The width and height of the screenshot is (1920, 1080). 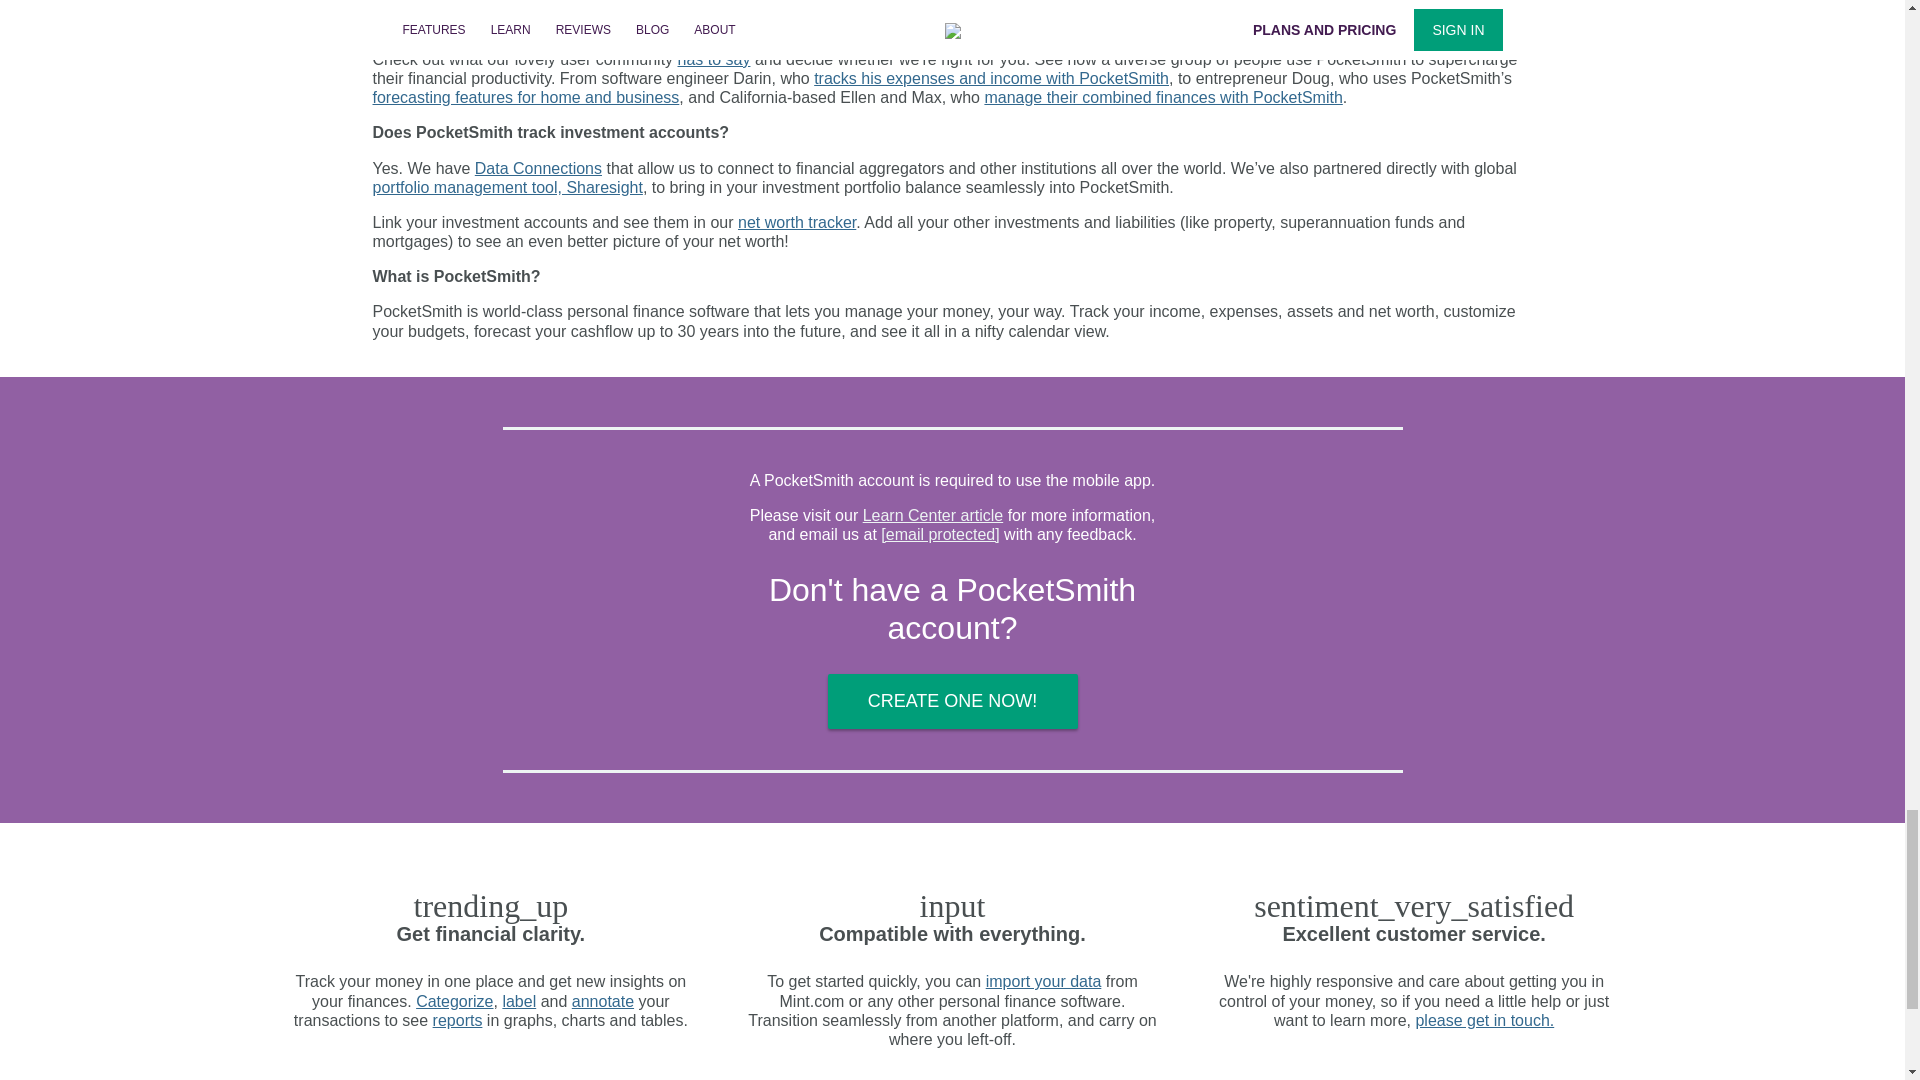 What do you see at coordinates (933, 514) in the screenshot?
I see `Learn Center article` at bounding box center [933, 514].